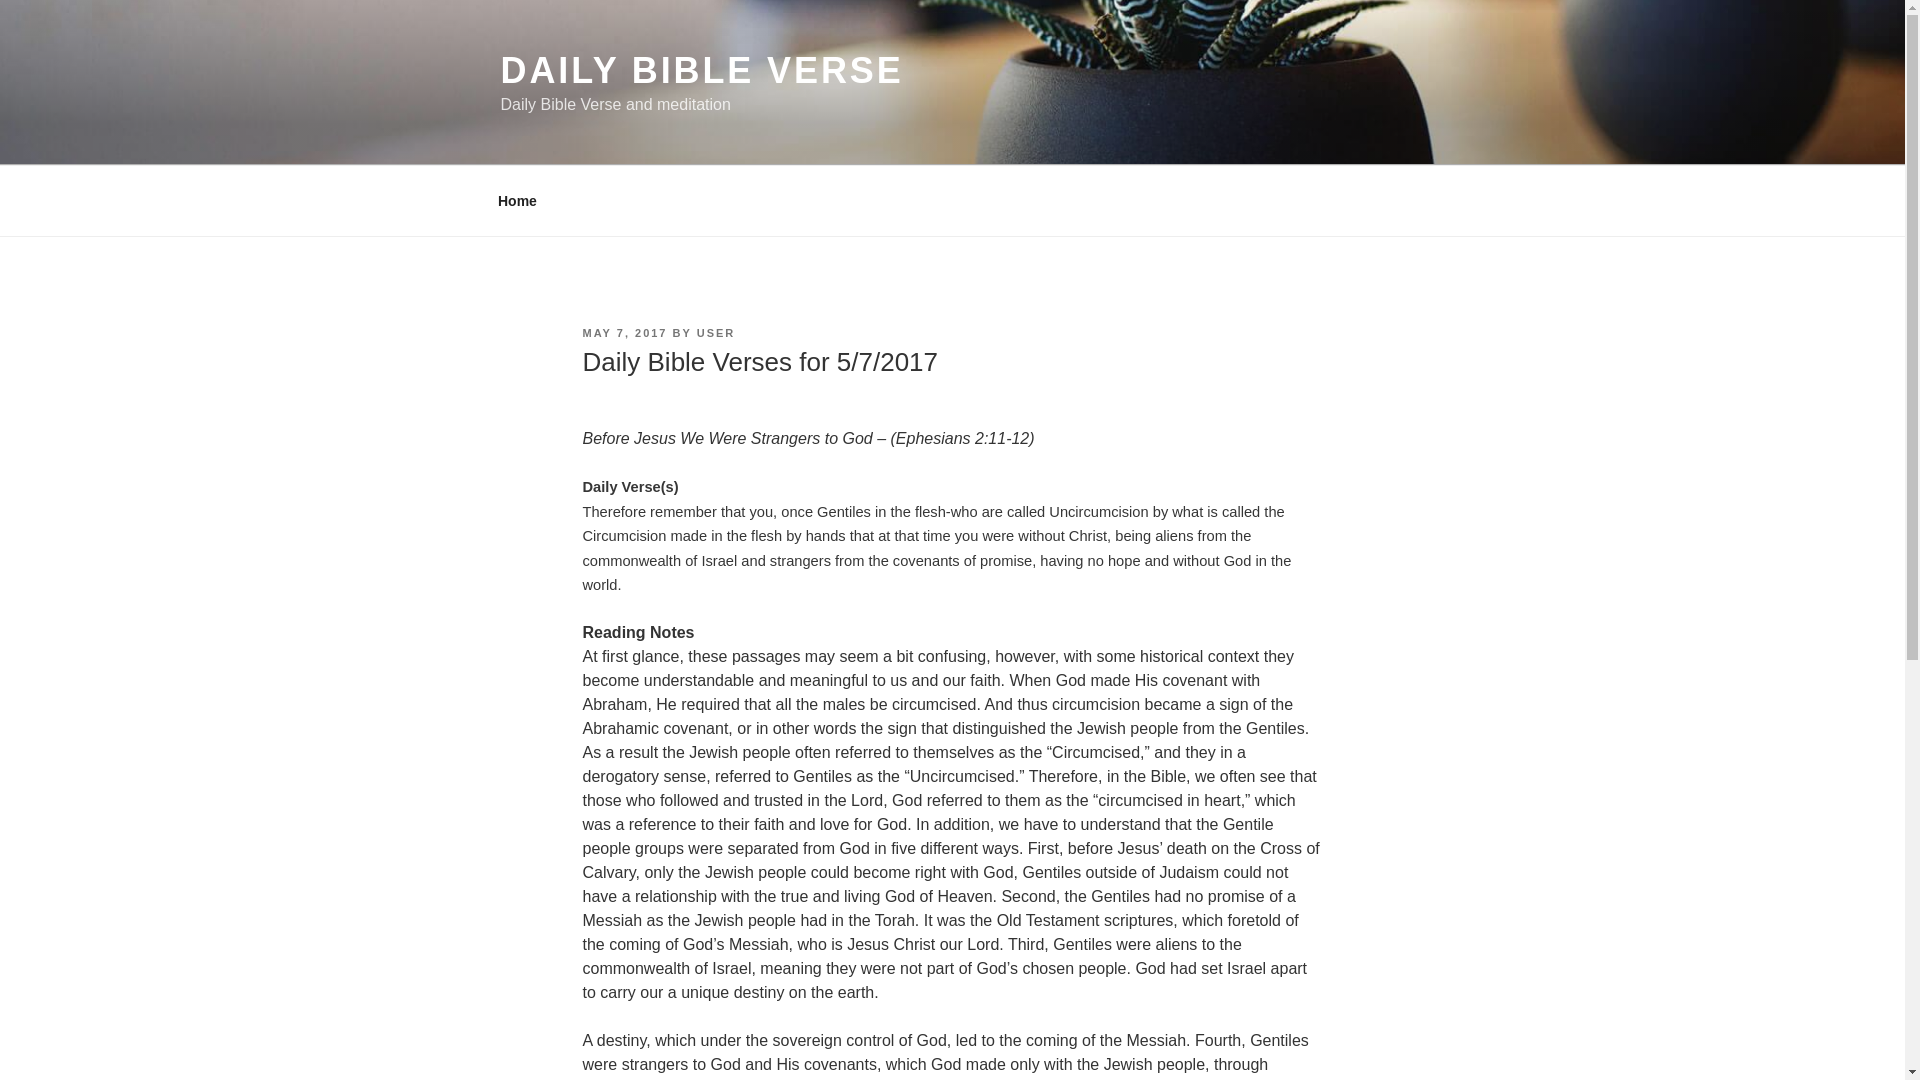 Image resolution: width=1920 pixels, height=1080 pixels. I want to click on Home, so click(517, 200).